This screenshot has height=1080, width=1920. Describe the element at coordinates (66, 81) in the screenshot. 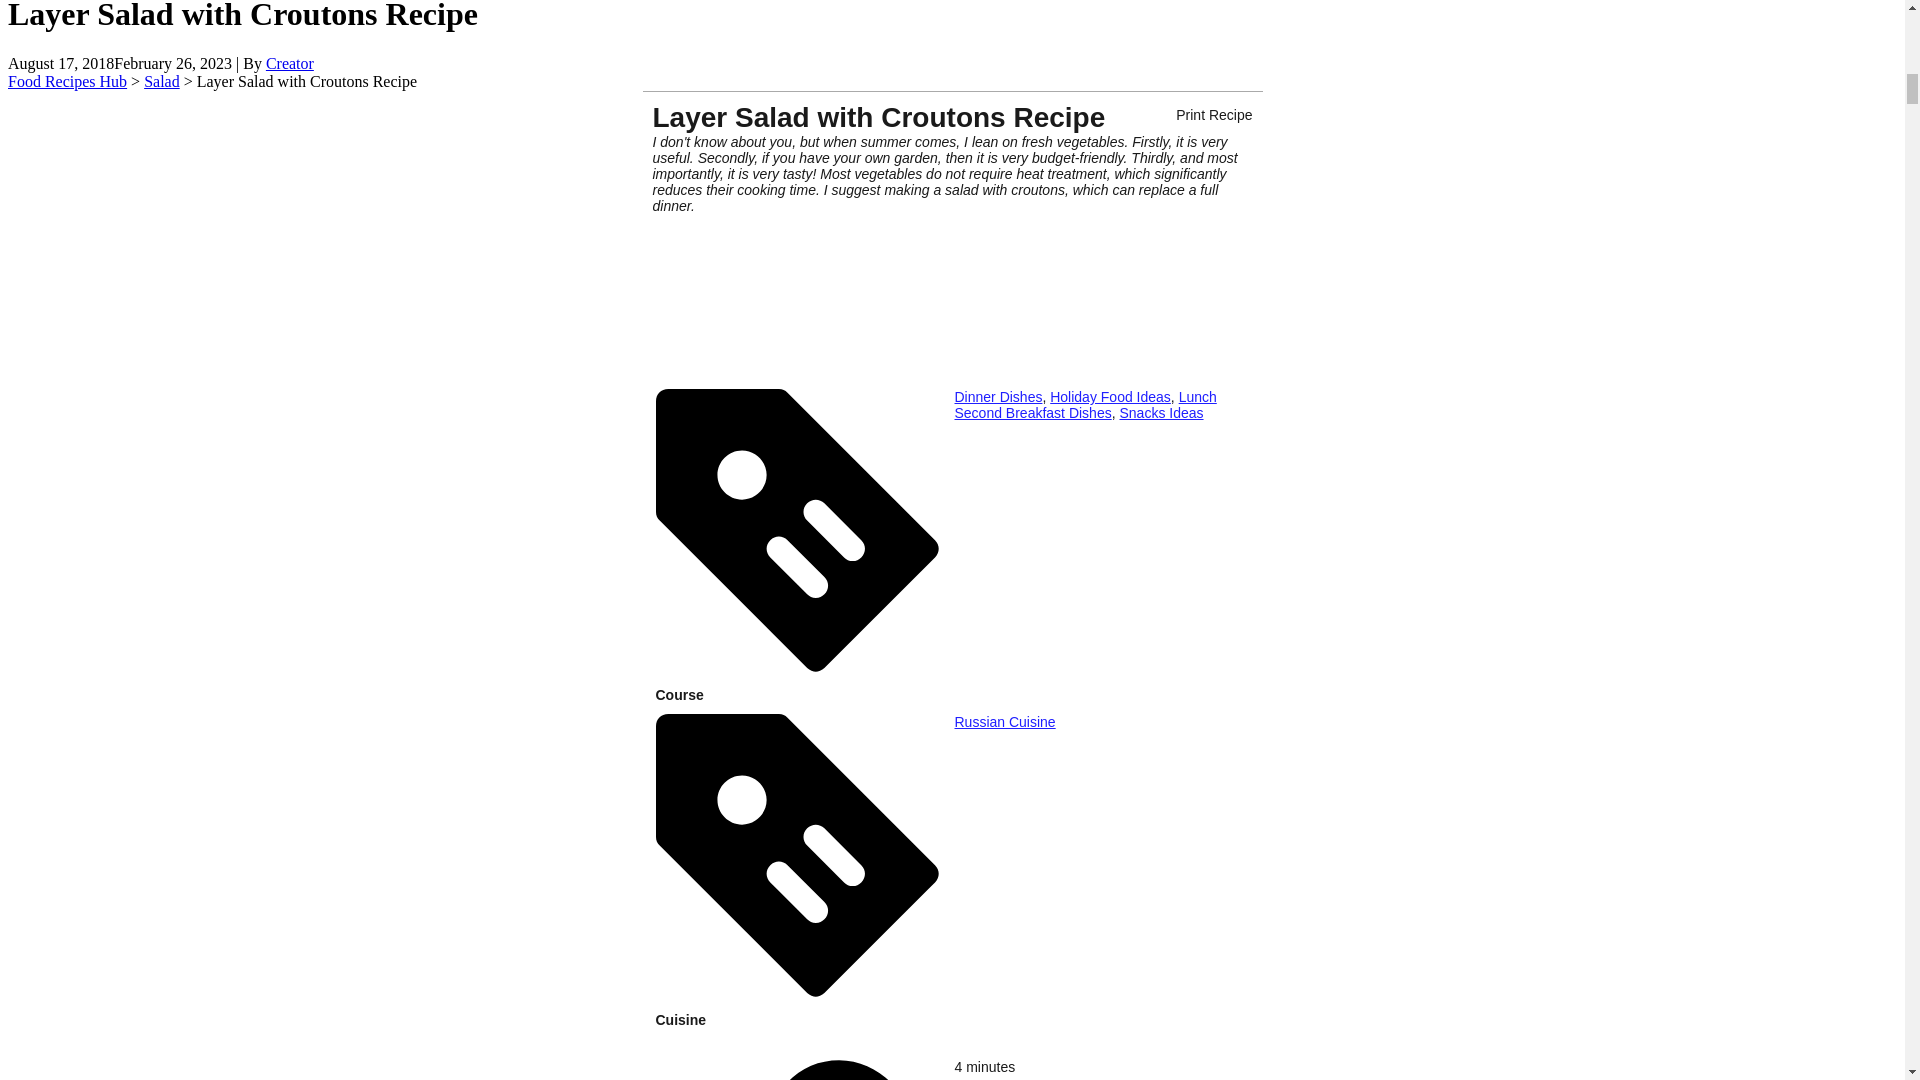

I see `Go to Food Recipes Hub.` at that location.